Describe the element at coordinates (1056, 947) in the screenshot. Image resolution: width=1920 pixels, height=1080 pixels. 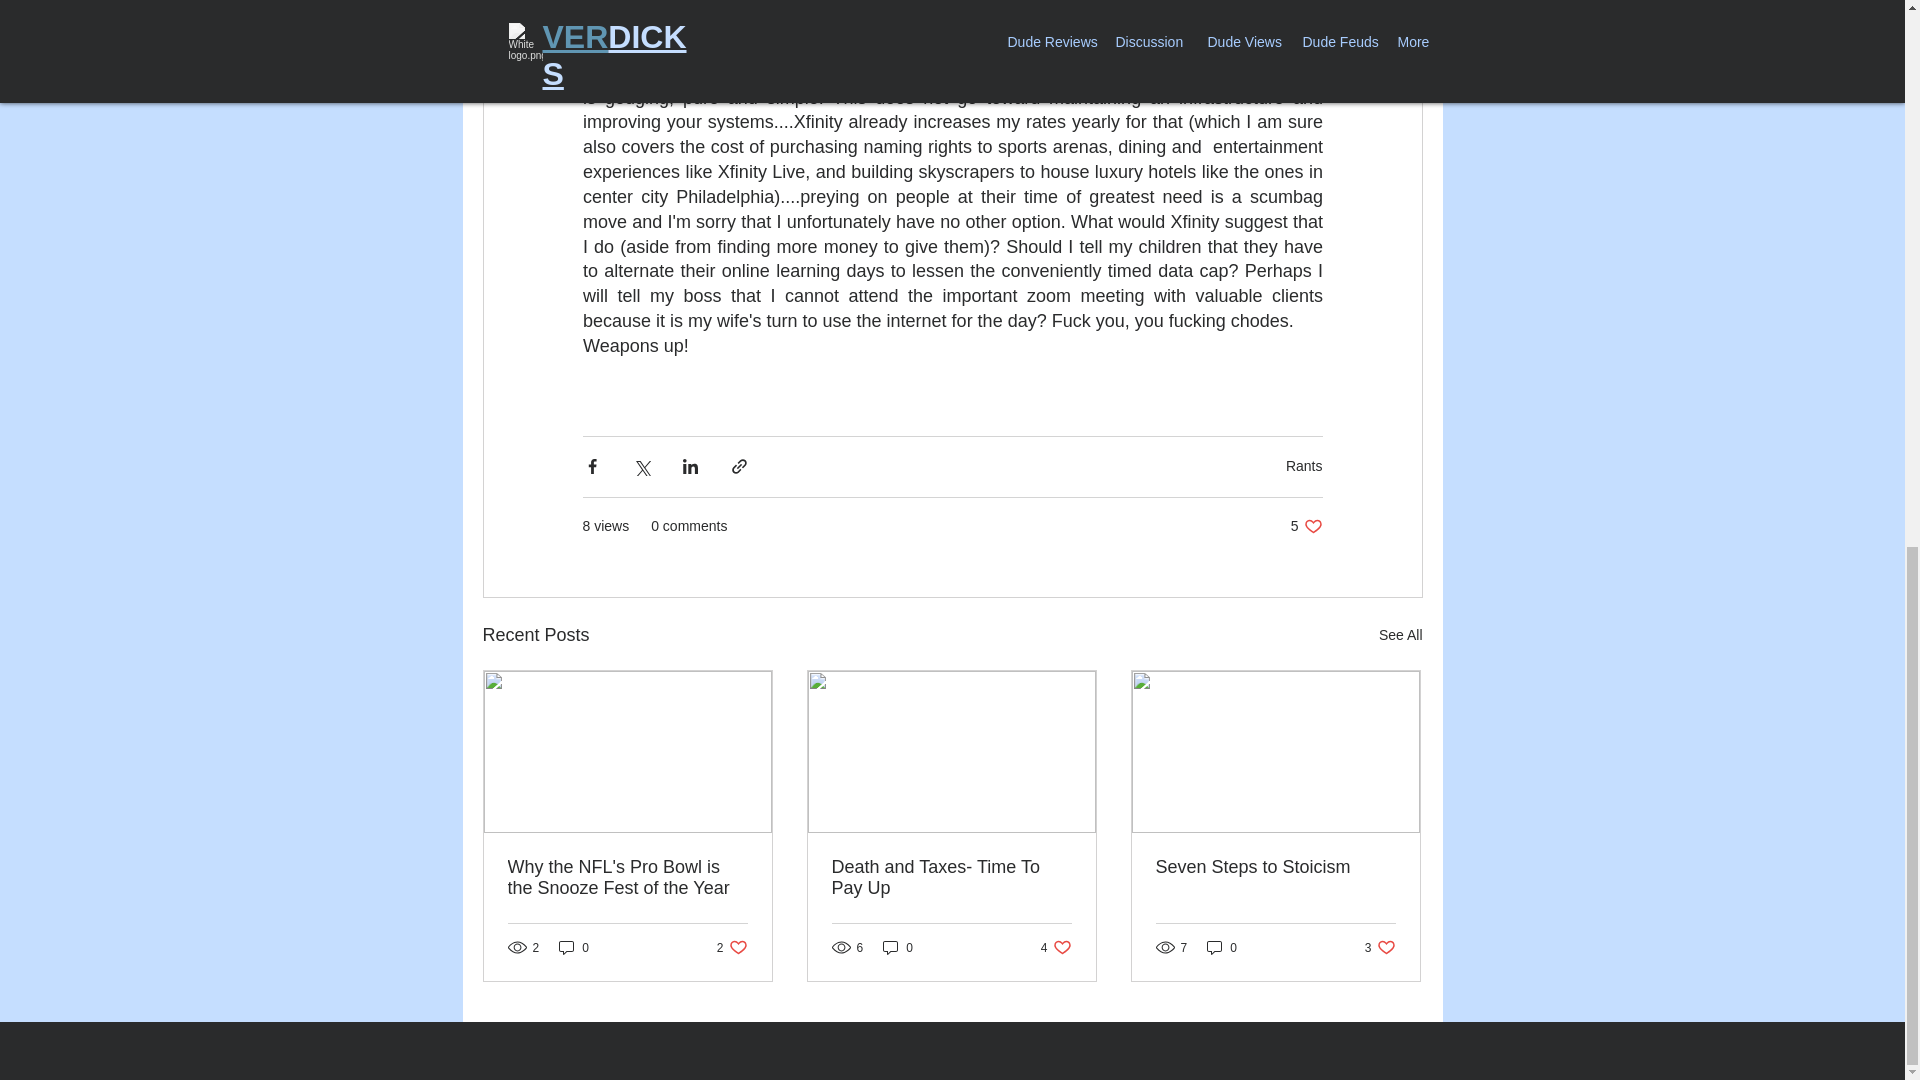
I see `Death and Taxes- Time To Pay Up` at that location.